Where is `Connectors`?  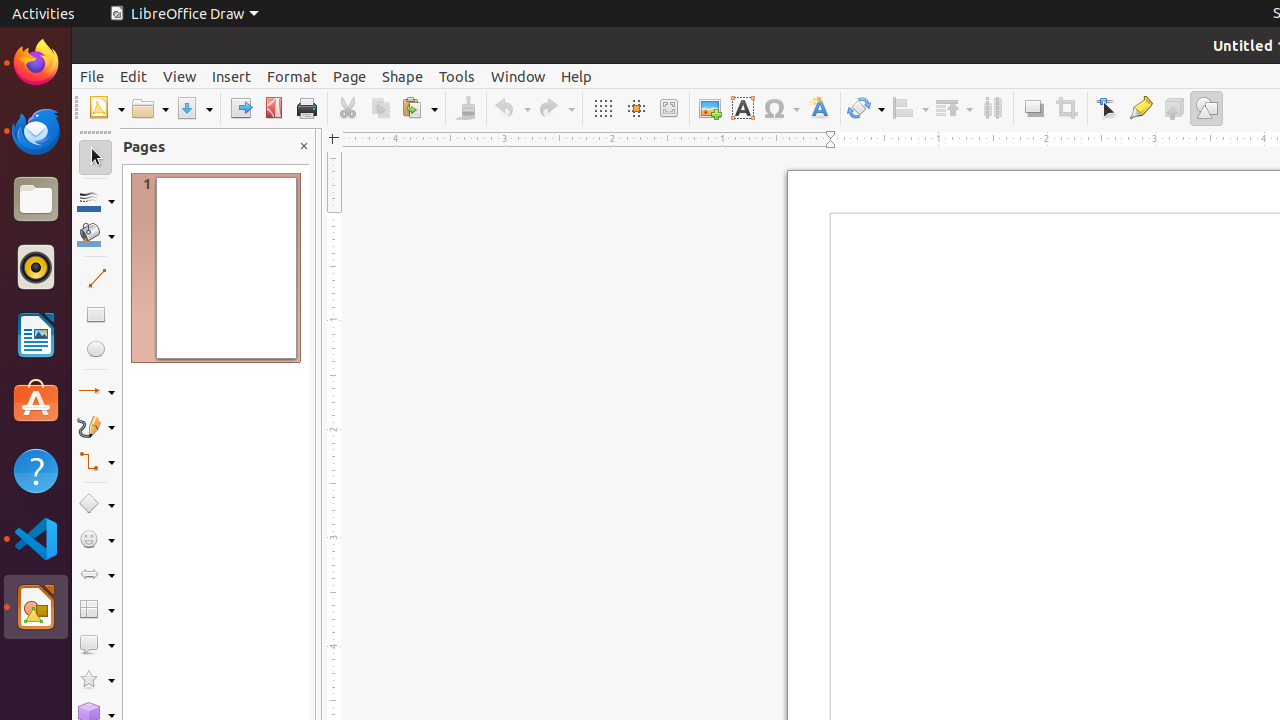
Connectors is located at coordinates (96, 462).